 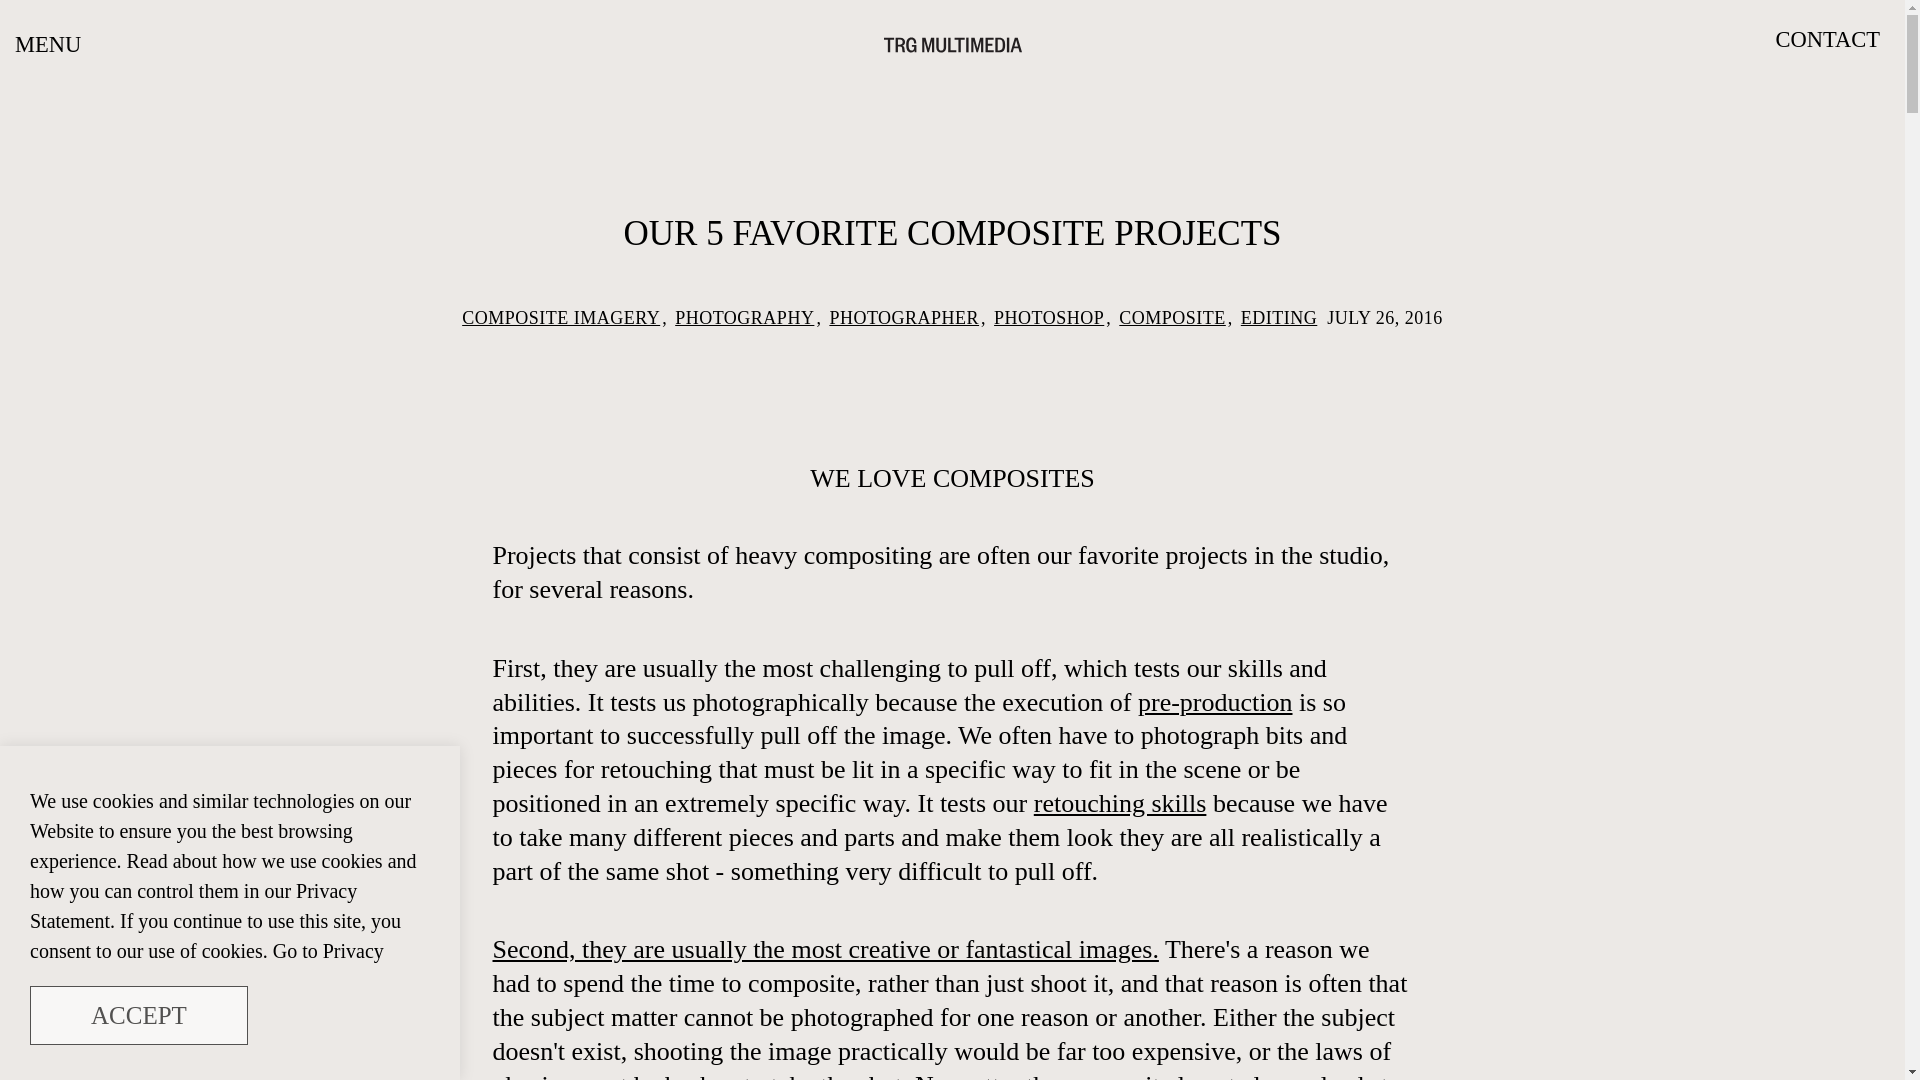 What do you see at coordinates (561, 318) in the screenshot?
I see `COMPOSITE IMAGERY` at bounding box center [561, 318].